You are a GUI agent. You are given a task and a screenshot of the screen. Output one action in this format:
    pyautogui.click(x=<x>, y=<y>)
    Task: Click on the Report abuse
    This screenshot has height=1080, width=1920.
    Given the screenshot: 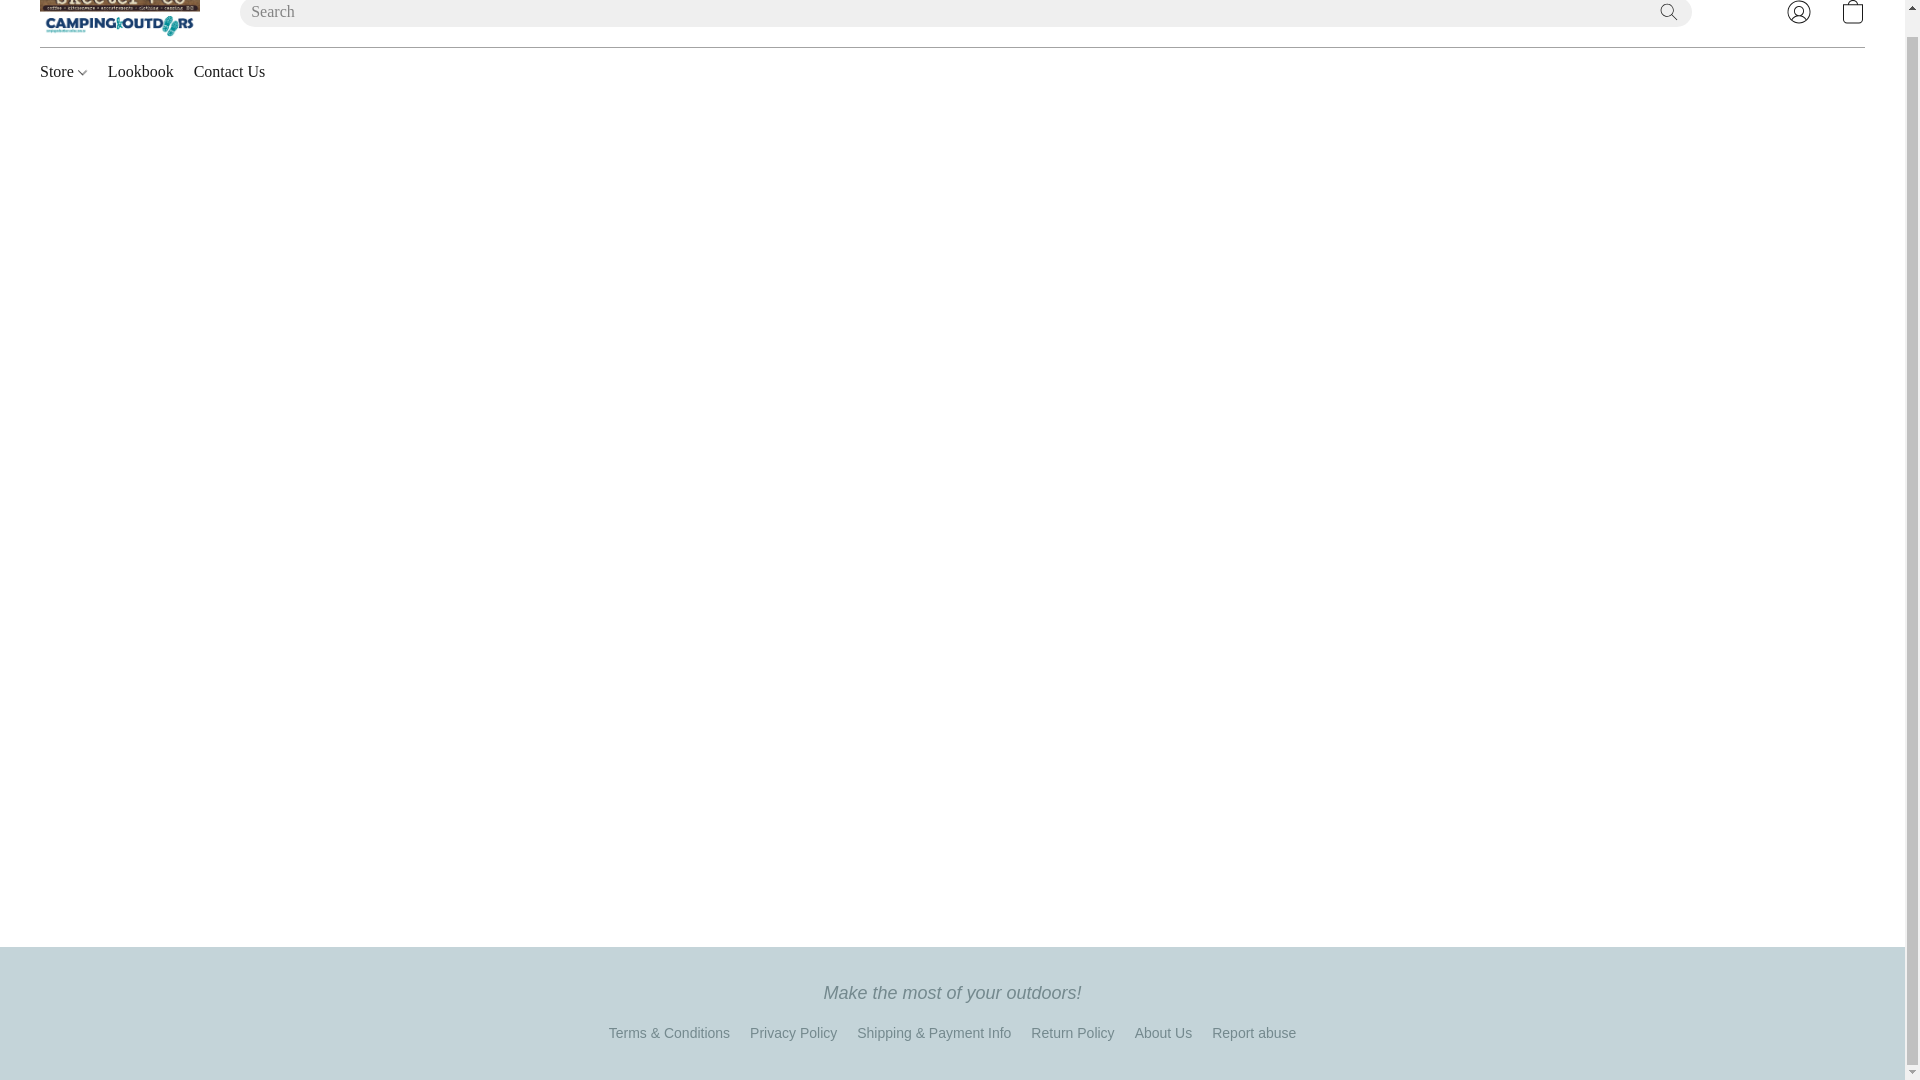 What is the action you would take?
    pyautogui.click(x=1254, y=1032)
    